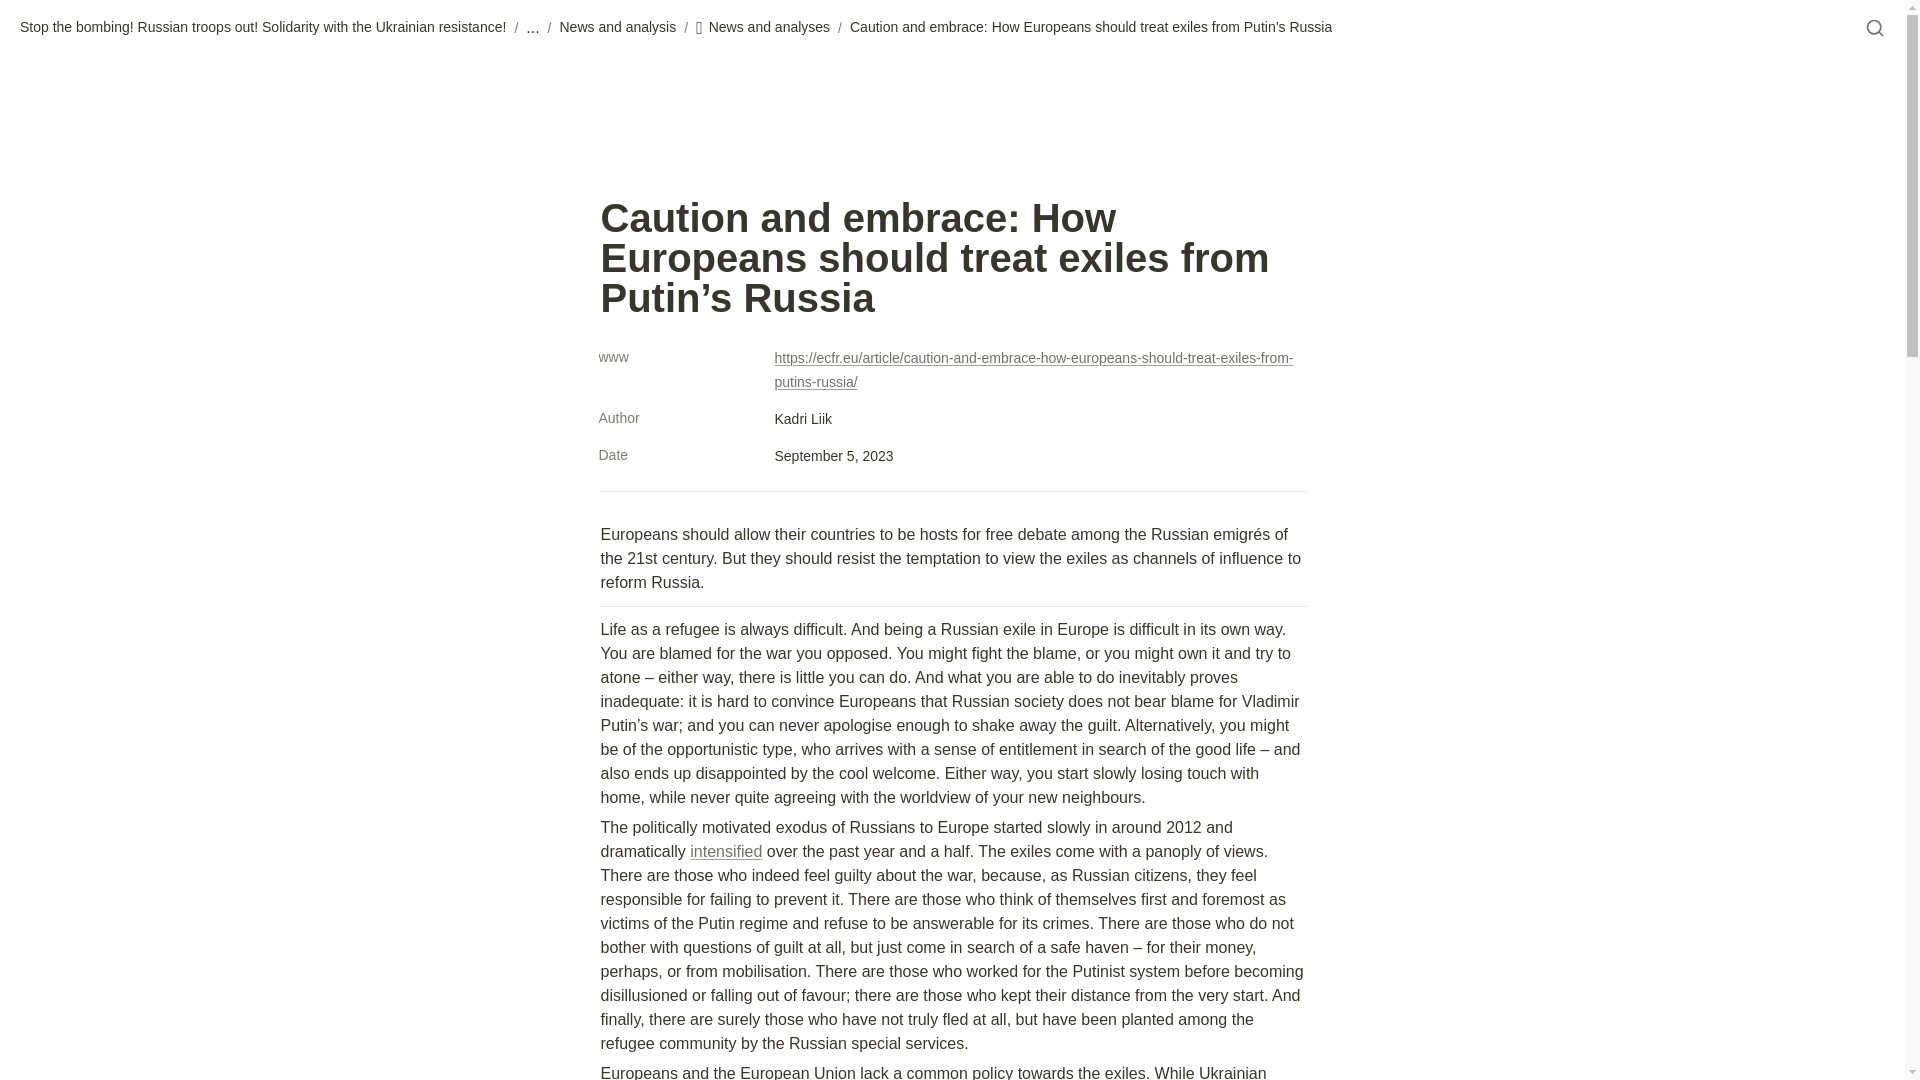  Describe the element at coordinates (726, 851) in the screenshot. I see `intensified` at that location.